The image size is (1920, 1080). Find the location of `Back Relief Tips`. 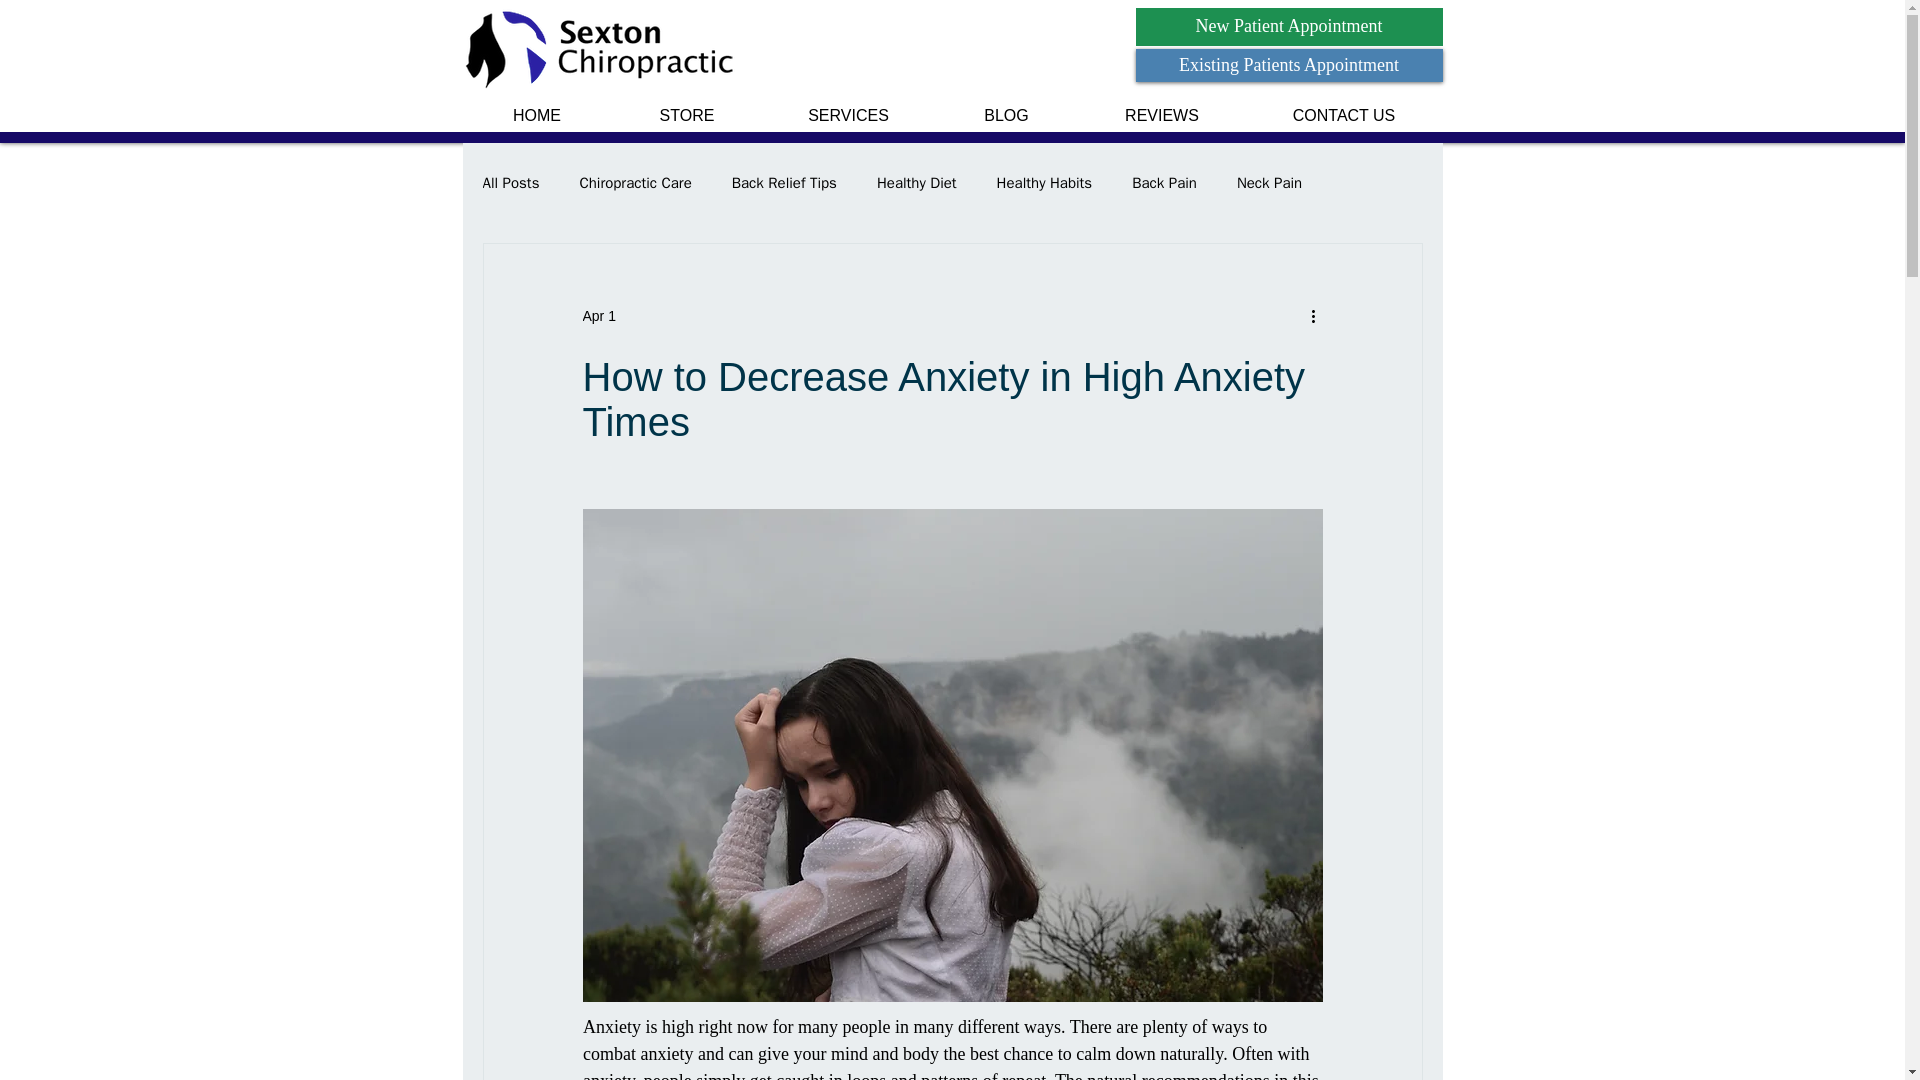

Back Relief Tips is located at coordinates (784, 183).